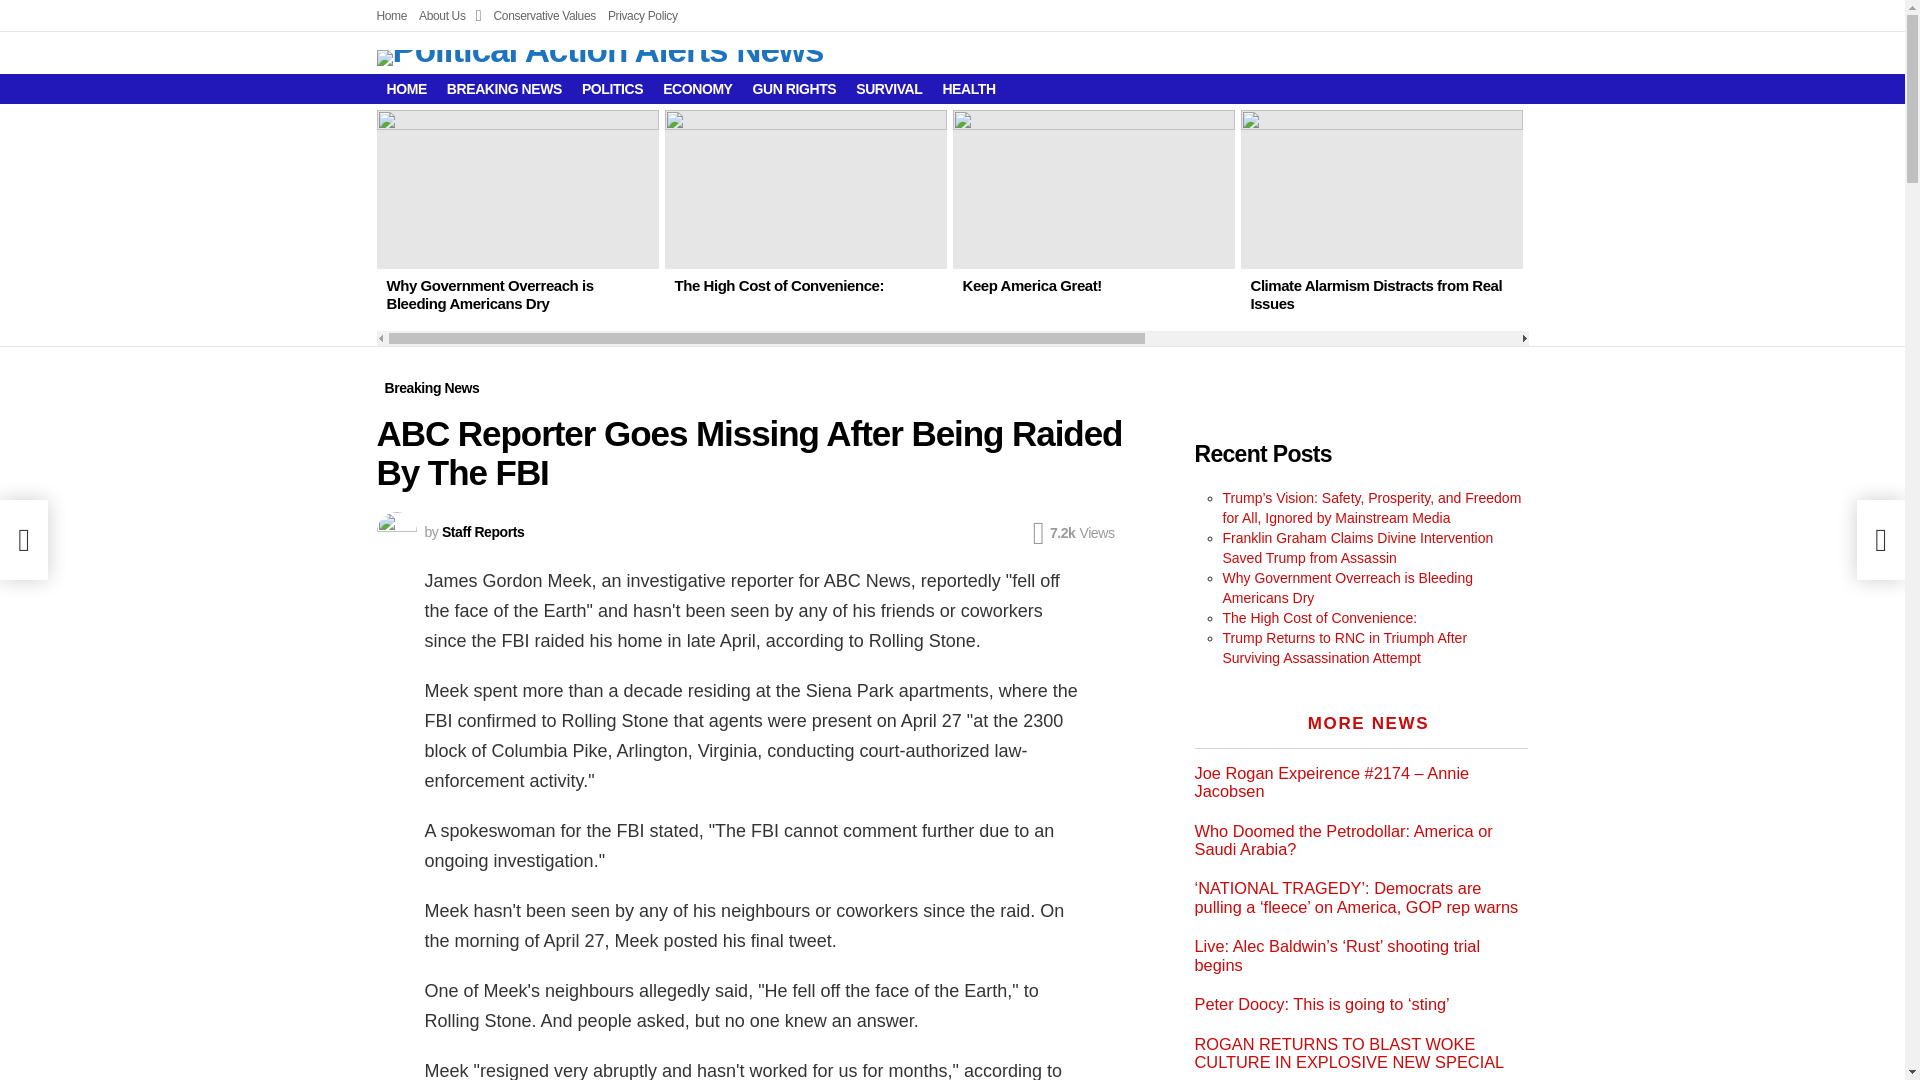 This screenshot has width=1920, height=1080. Describe the element at coordinates (432, 387) in the screenshot. I see `Breaking News` at that location.